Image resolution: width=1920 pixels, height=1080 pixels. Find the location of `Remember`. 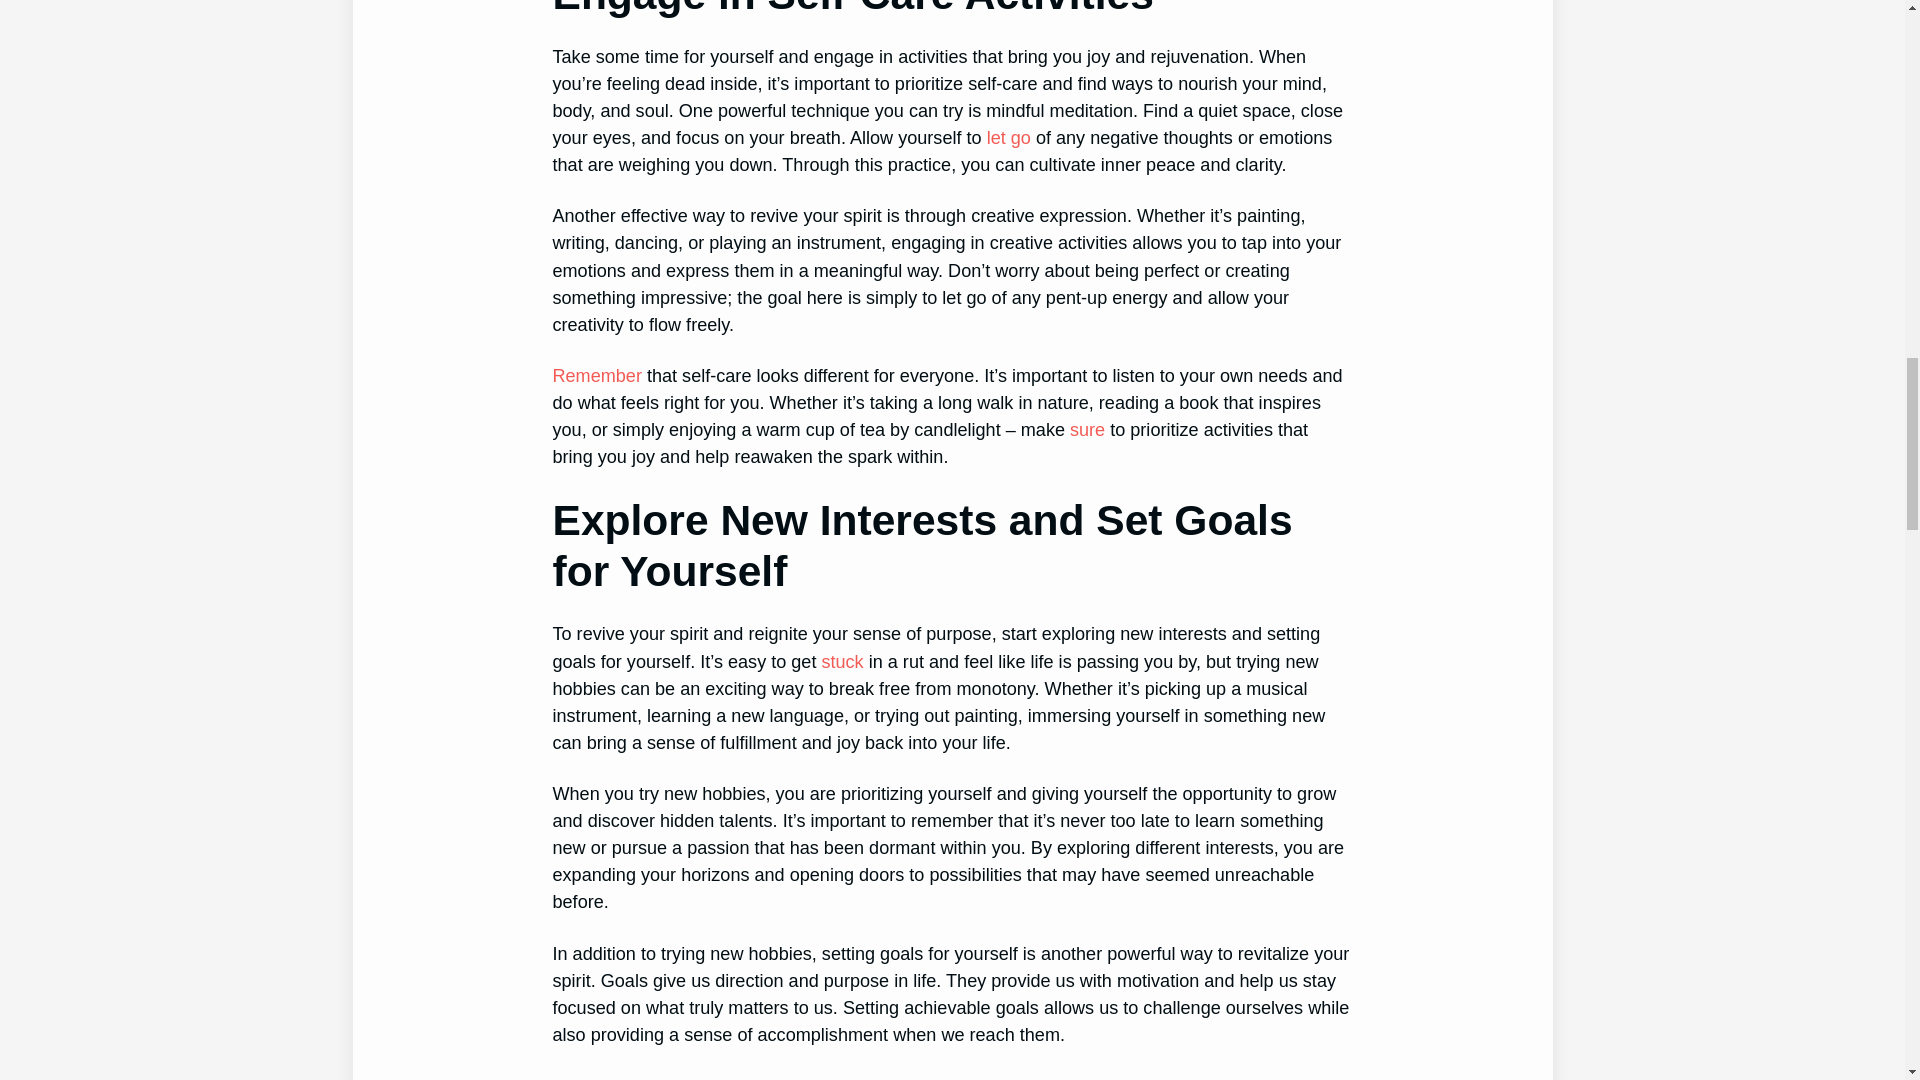

Remember is located at coordinates (596, 376).